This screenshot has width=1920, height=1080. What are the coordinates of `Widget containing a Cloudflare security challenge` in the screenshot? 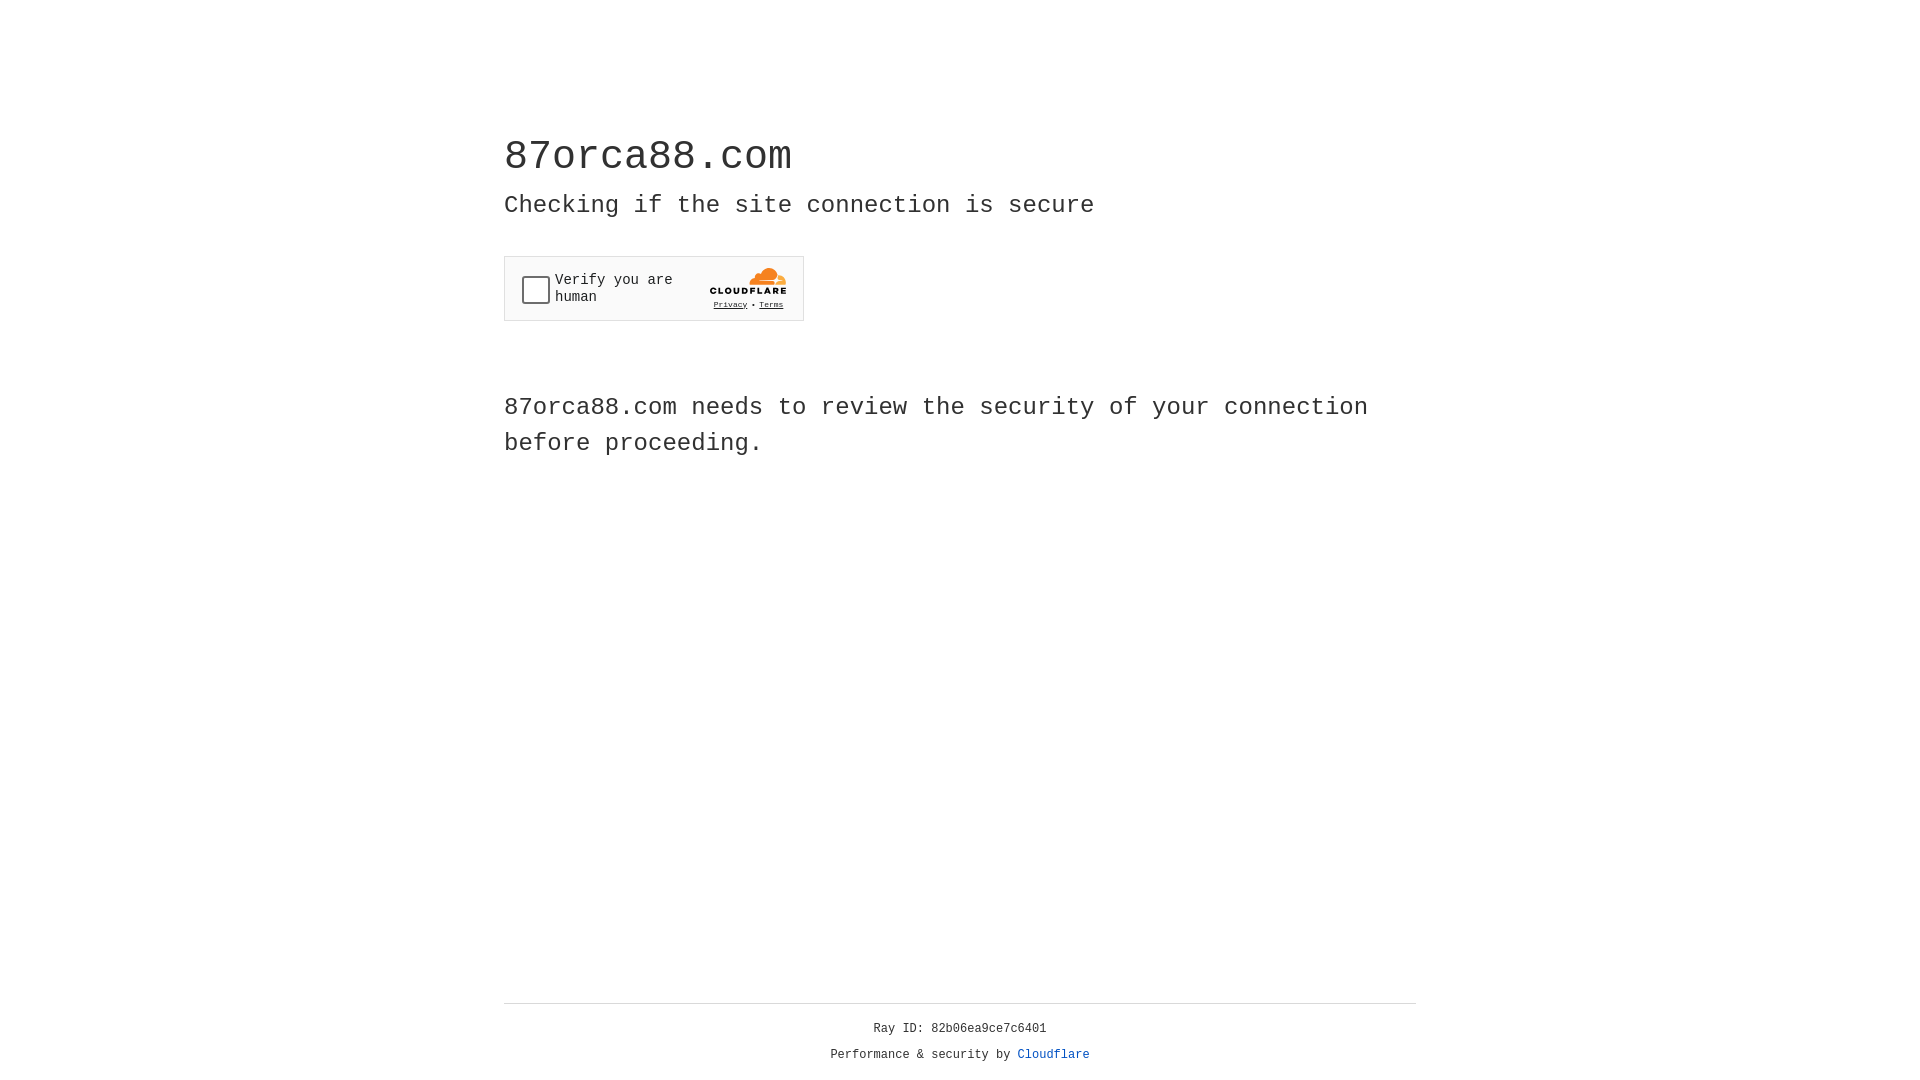 It's located at (654, 288).